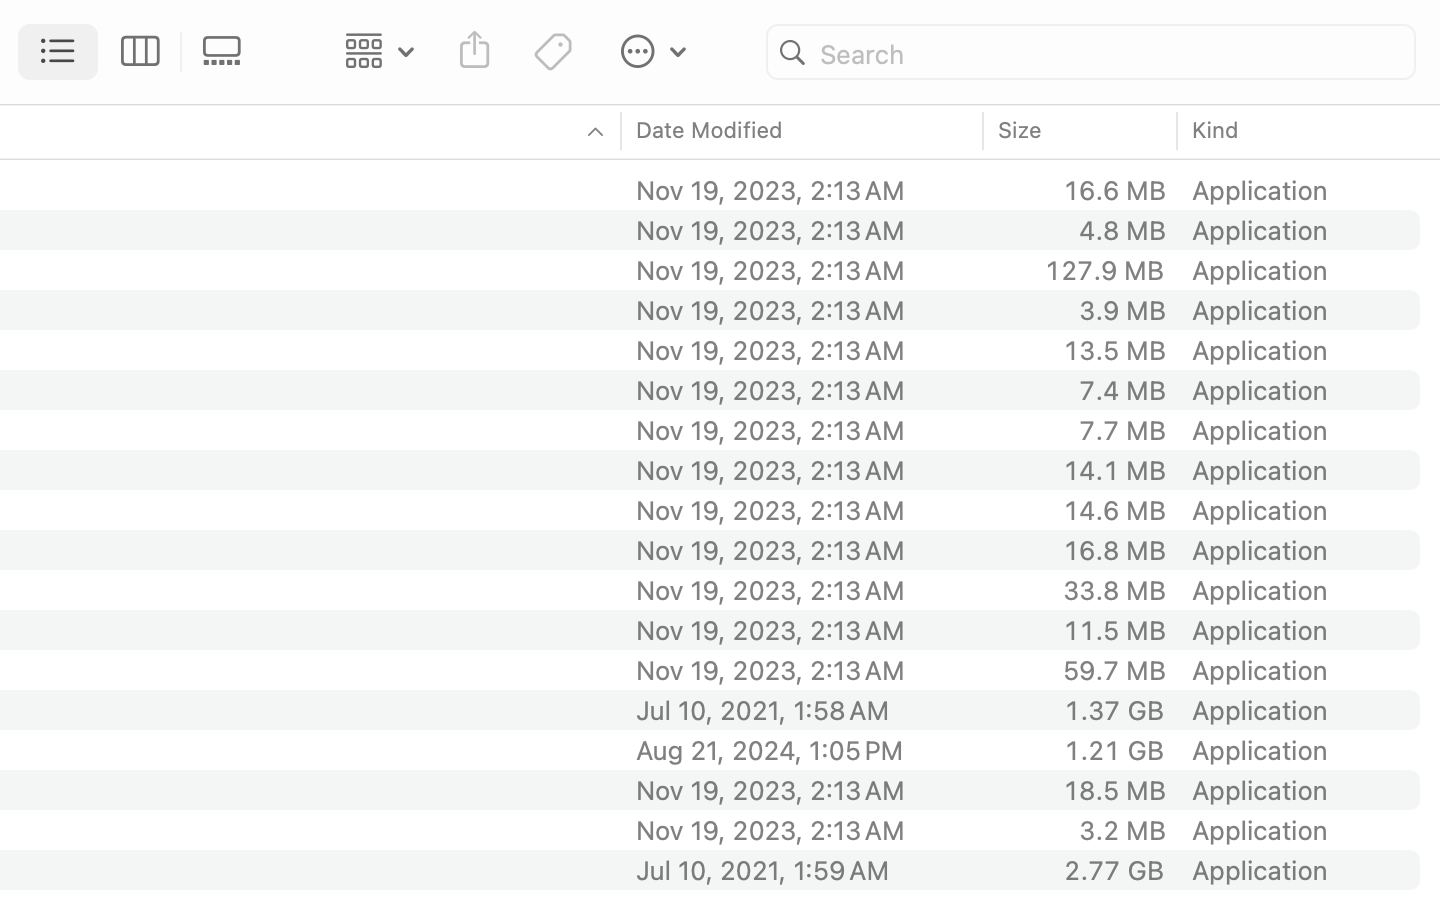 Image resolution: width=1440 pixels, height=900 pixels. What do you see at coordinates (1114, 790) in the screenshot?
I see `18.5 MB` at bounding box center [1114, 790].